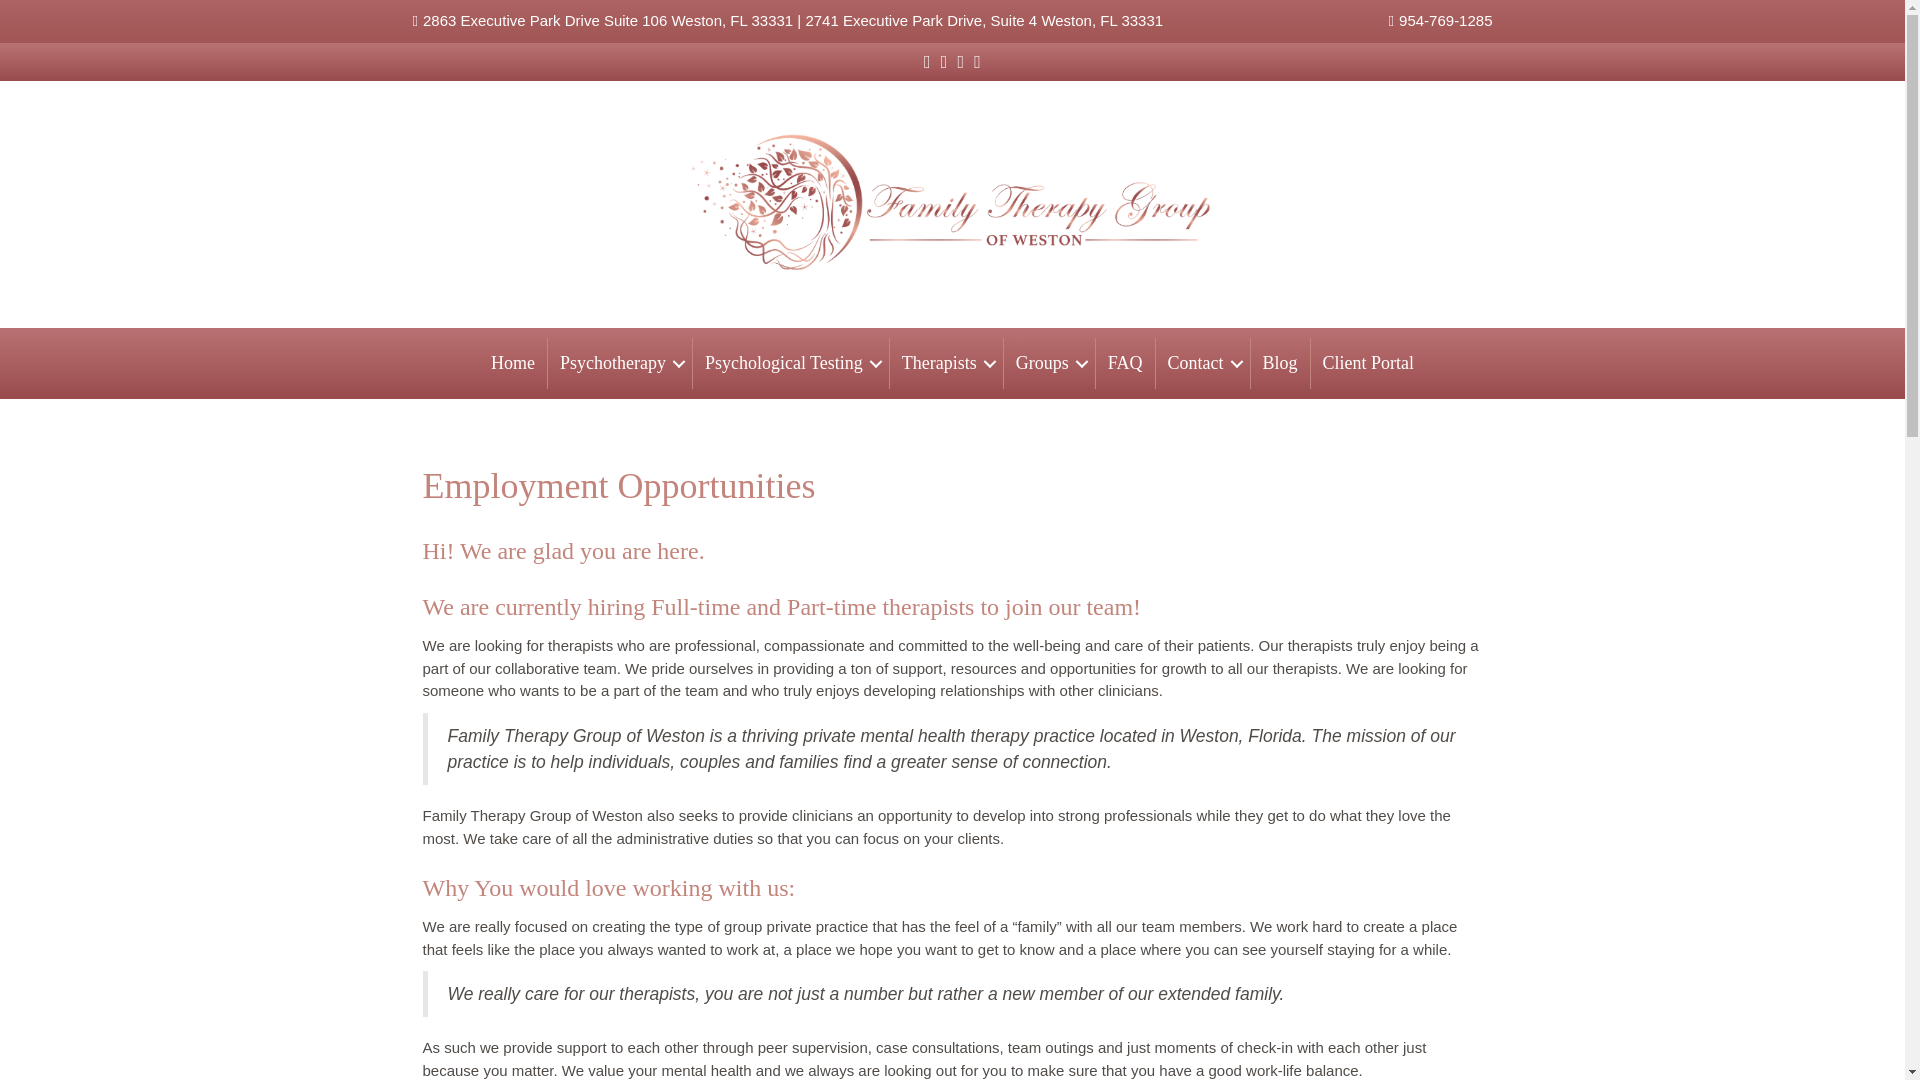 The width and height of the screenshot is (1920, 1080). Describe the element at coordinates (953, 204) in the screenshot. I see `Family Therapy Group of Weston` at that location.